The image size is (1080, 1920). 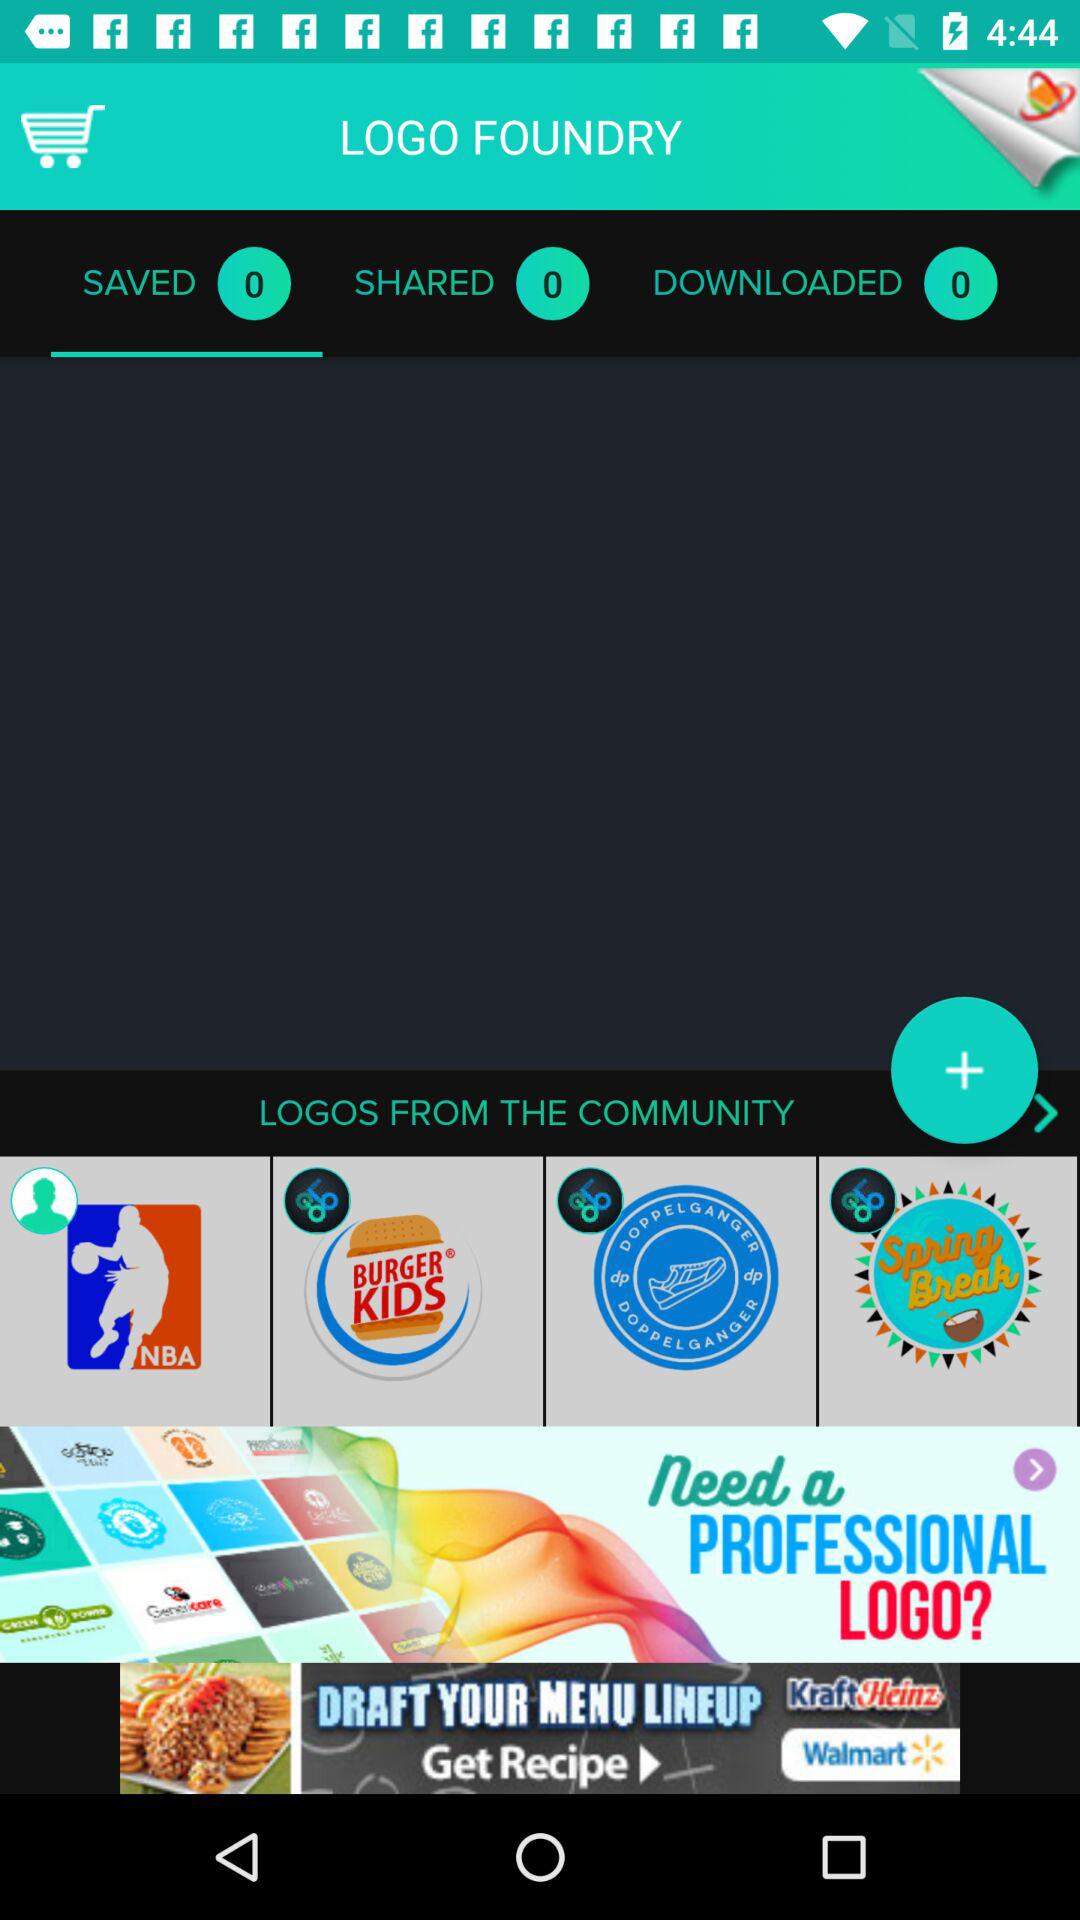 What do you see at coordinates (540, 1728) in the screenshot?
I see `space where you access advertising` at bounding box center [540, 1728].